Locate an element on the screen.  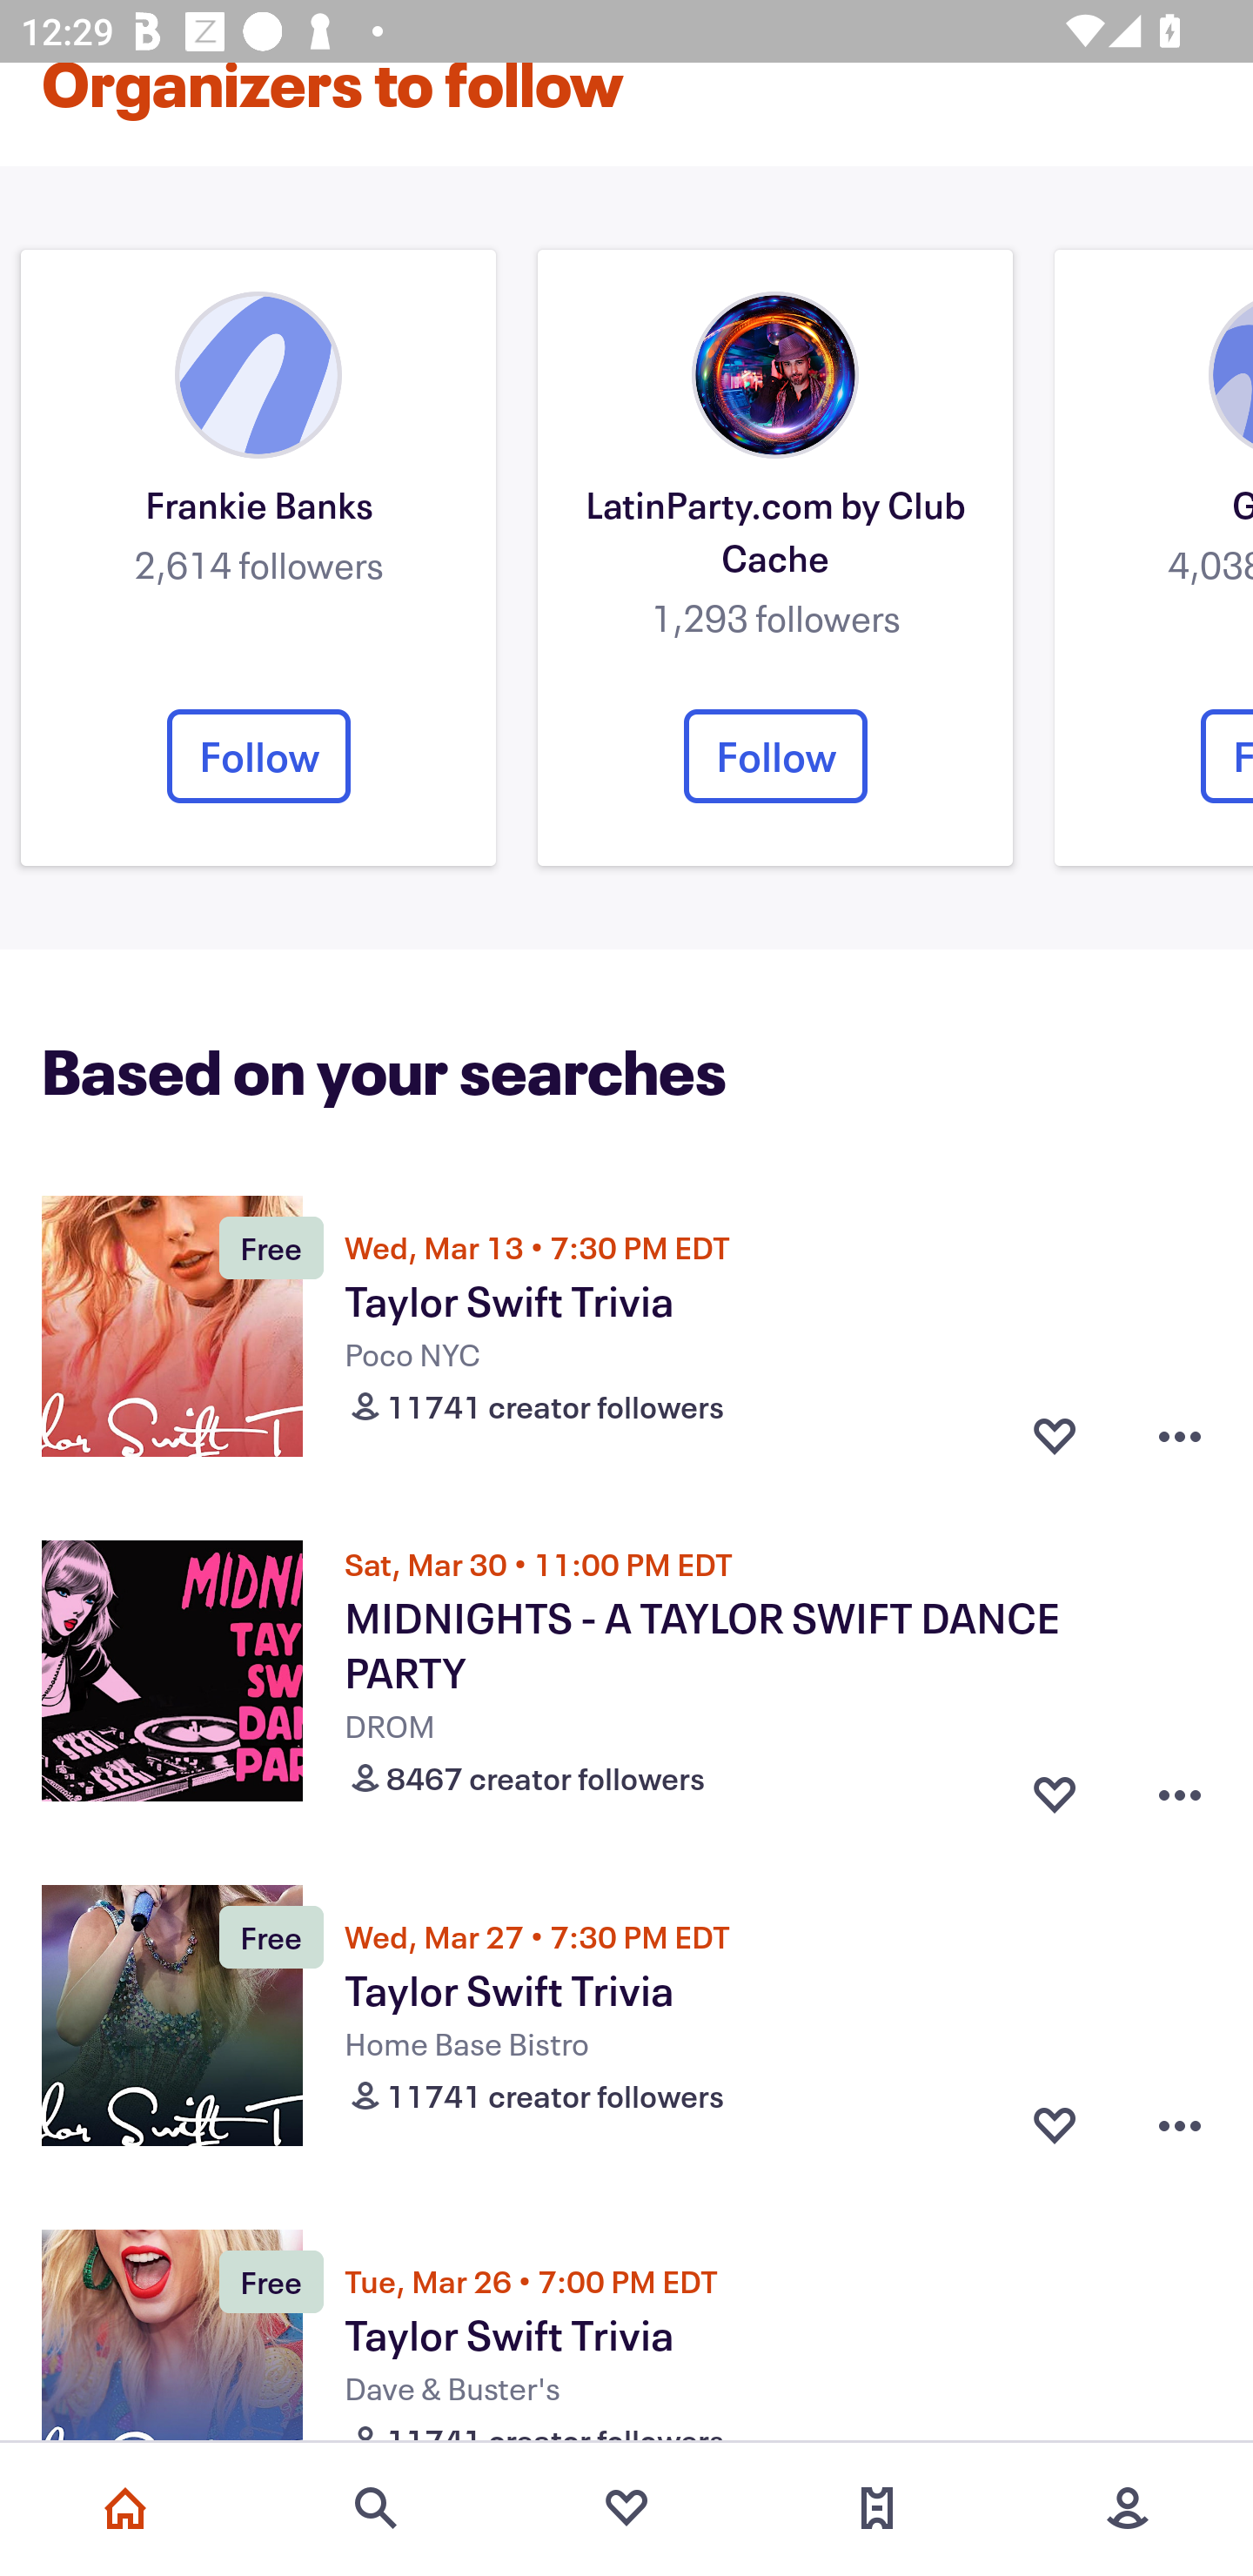
Favorite button is located at coordinates (1055, 1789).